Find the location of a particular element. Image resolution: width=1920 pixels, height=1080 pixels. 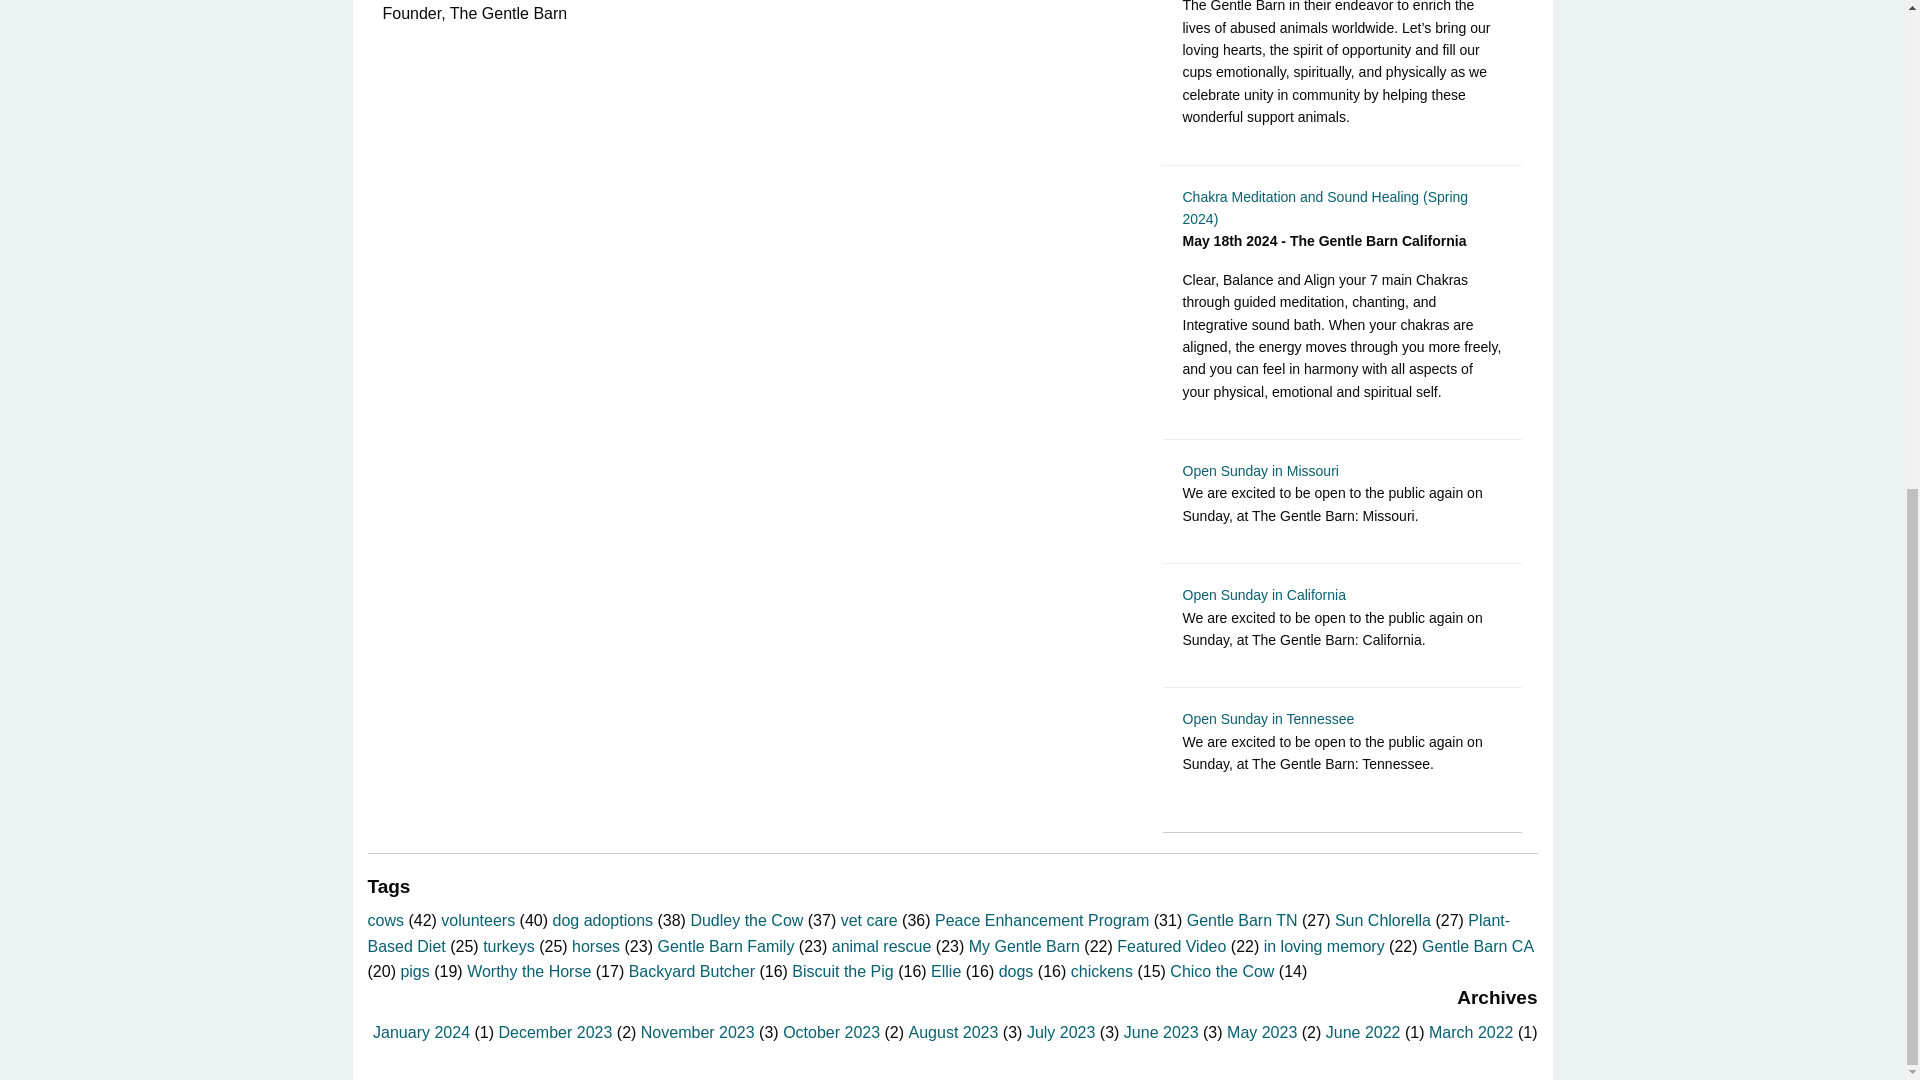

October 2023 is located at coordinates (831, 1032).